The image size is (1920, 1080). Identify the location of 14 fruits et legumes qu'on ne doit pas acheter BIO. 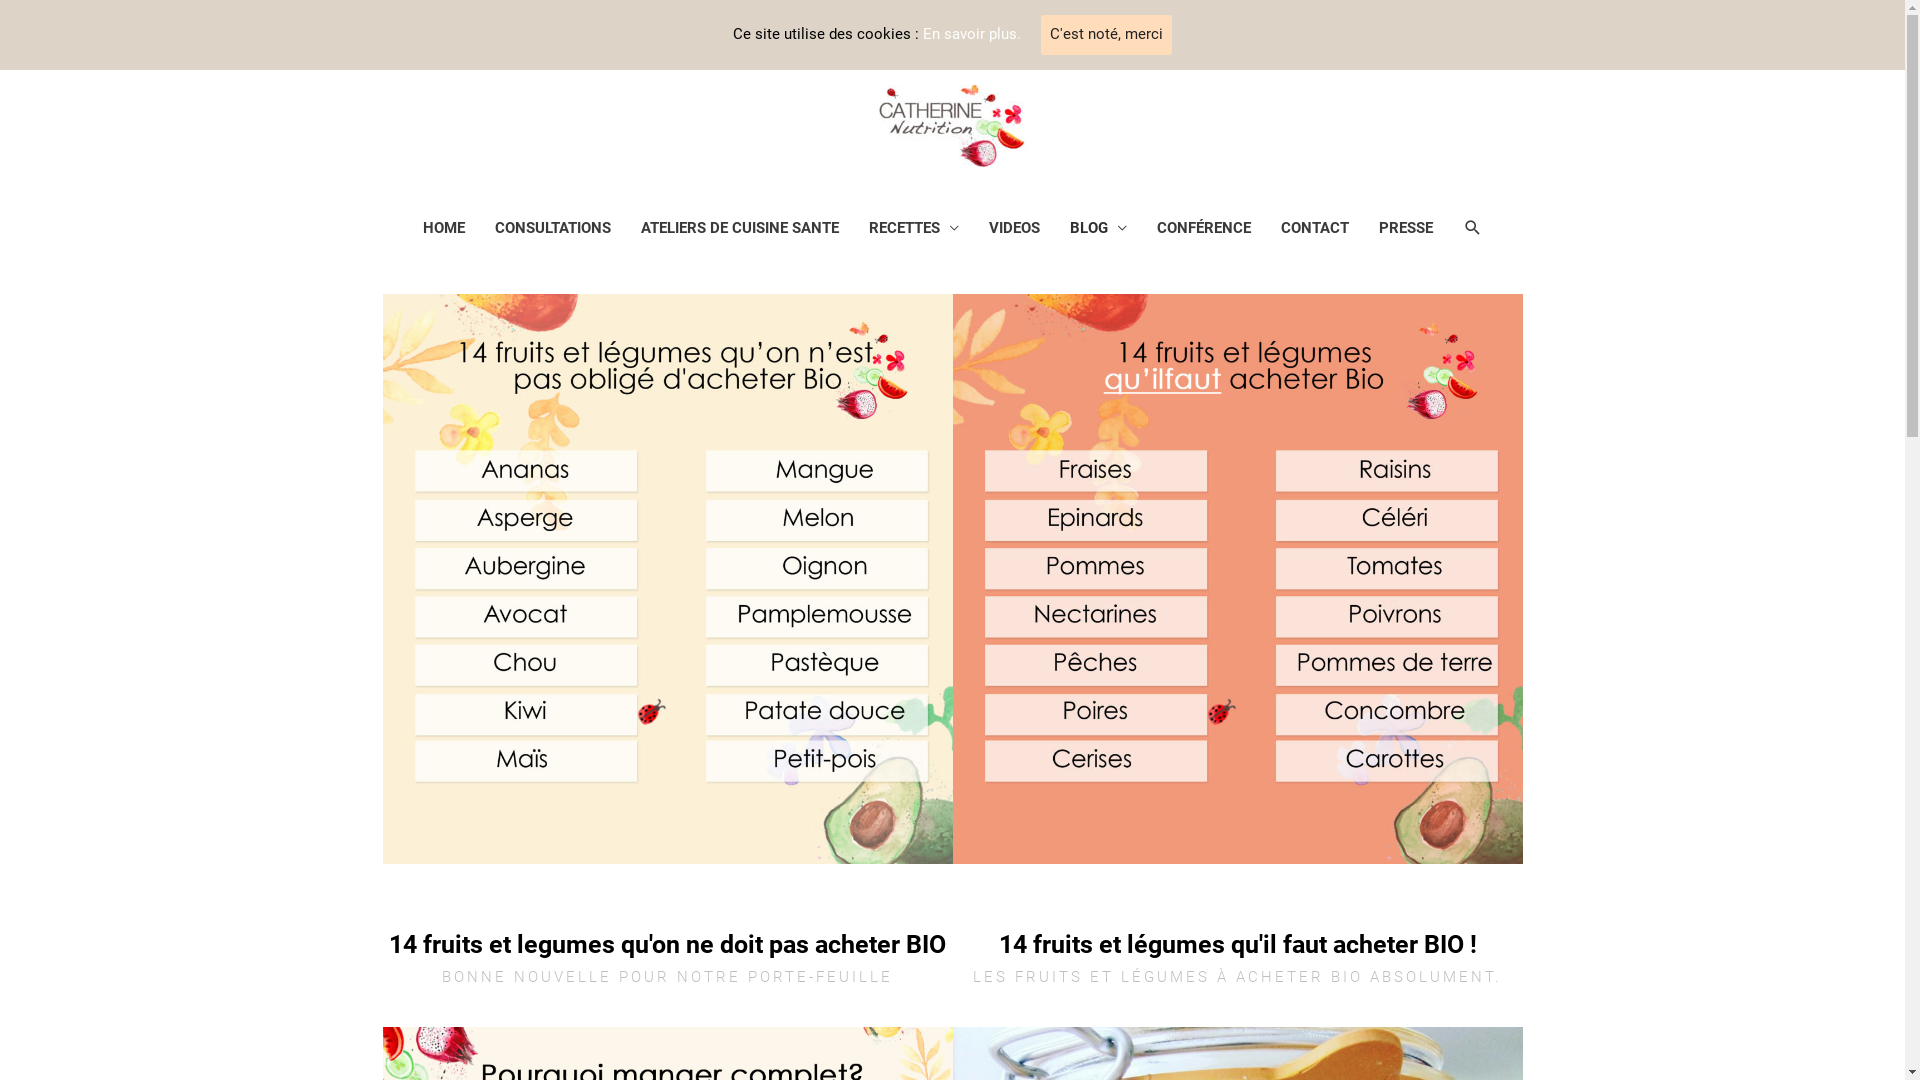
(668, 944).